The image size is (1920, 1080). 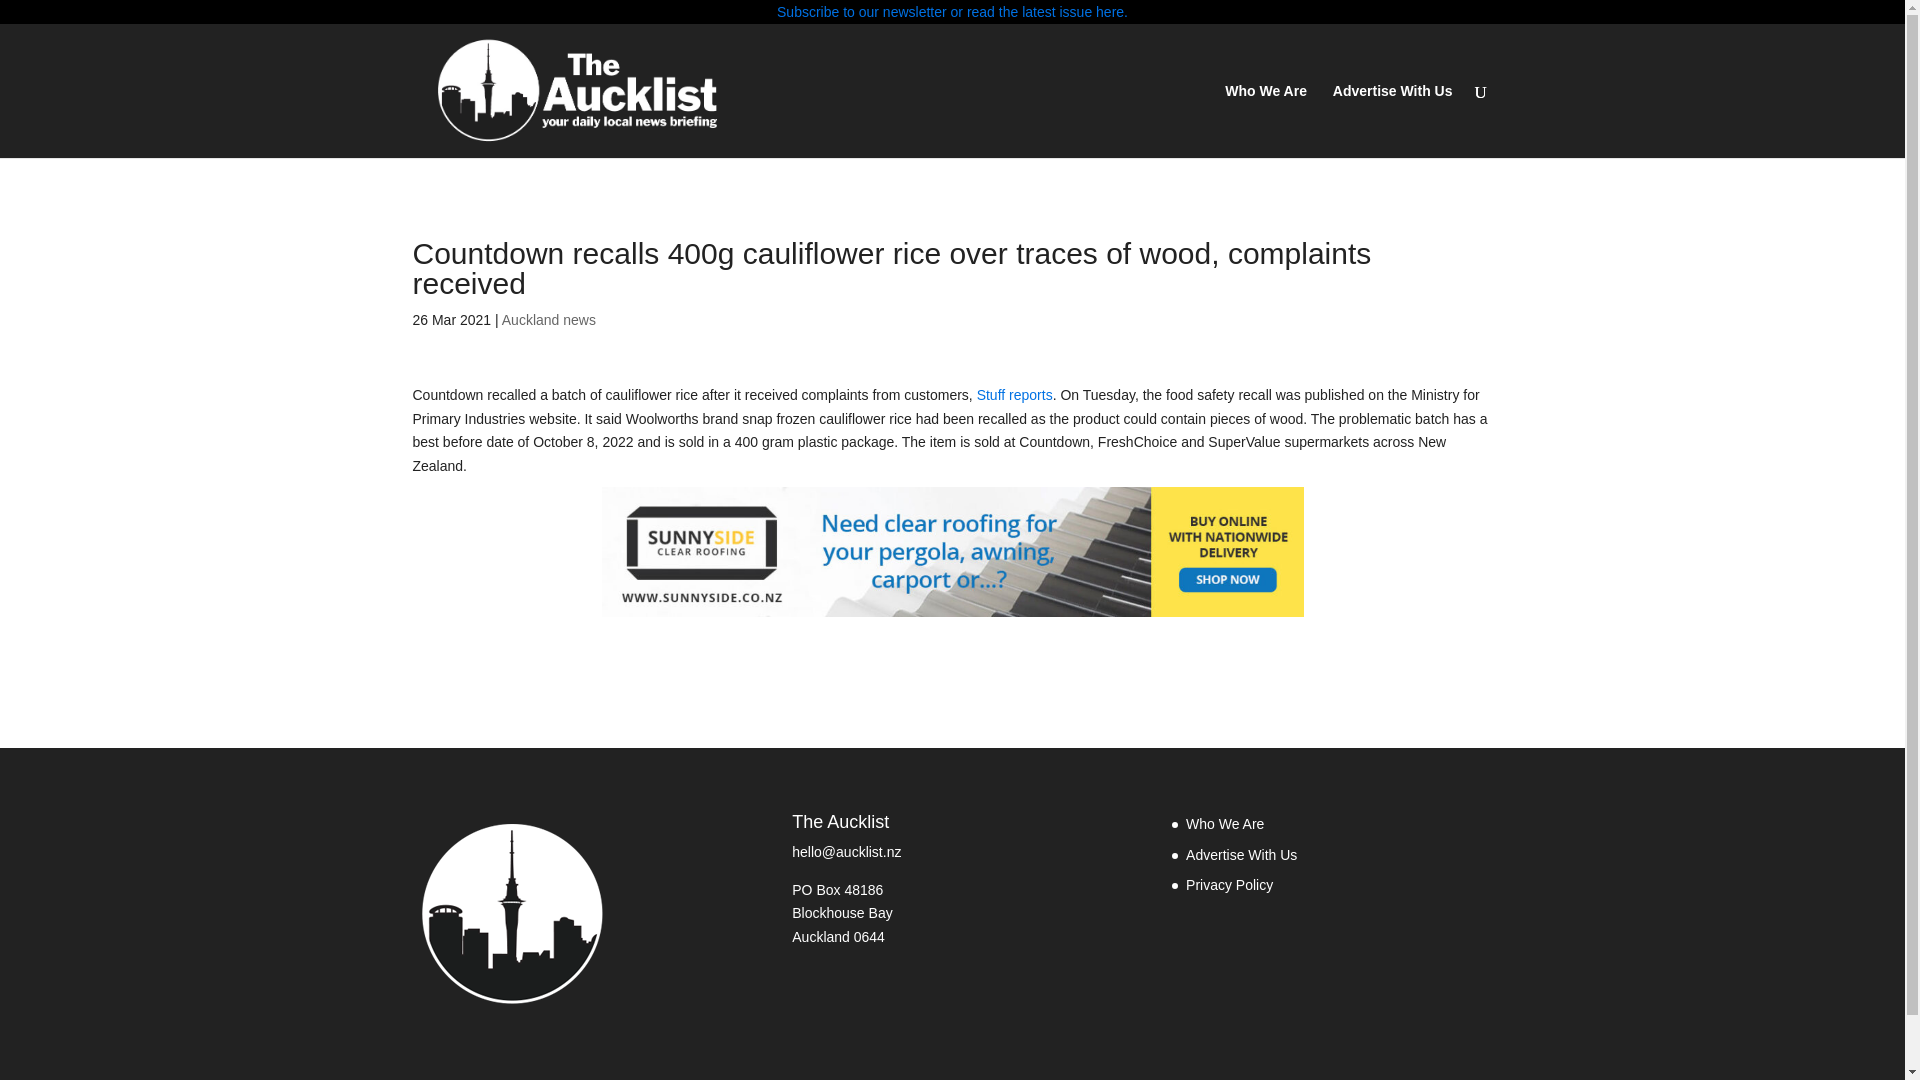 What do you see at coordinates (952, 12) in the screenshot?
I see `Subscribe to our newsletter or read the latest issue here.` at bounding box center [952, 12].